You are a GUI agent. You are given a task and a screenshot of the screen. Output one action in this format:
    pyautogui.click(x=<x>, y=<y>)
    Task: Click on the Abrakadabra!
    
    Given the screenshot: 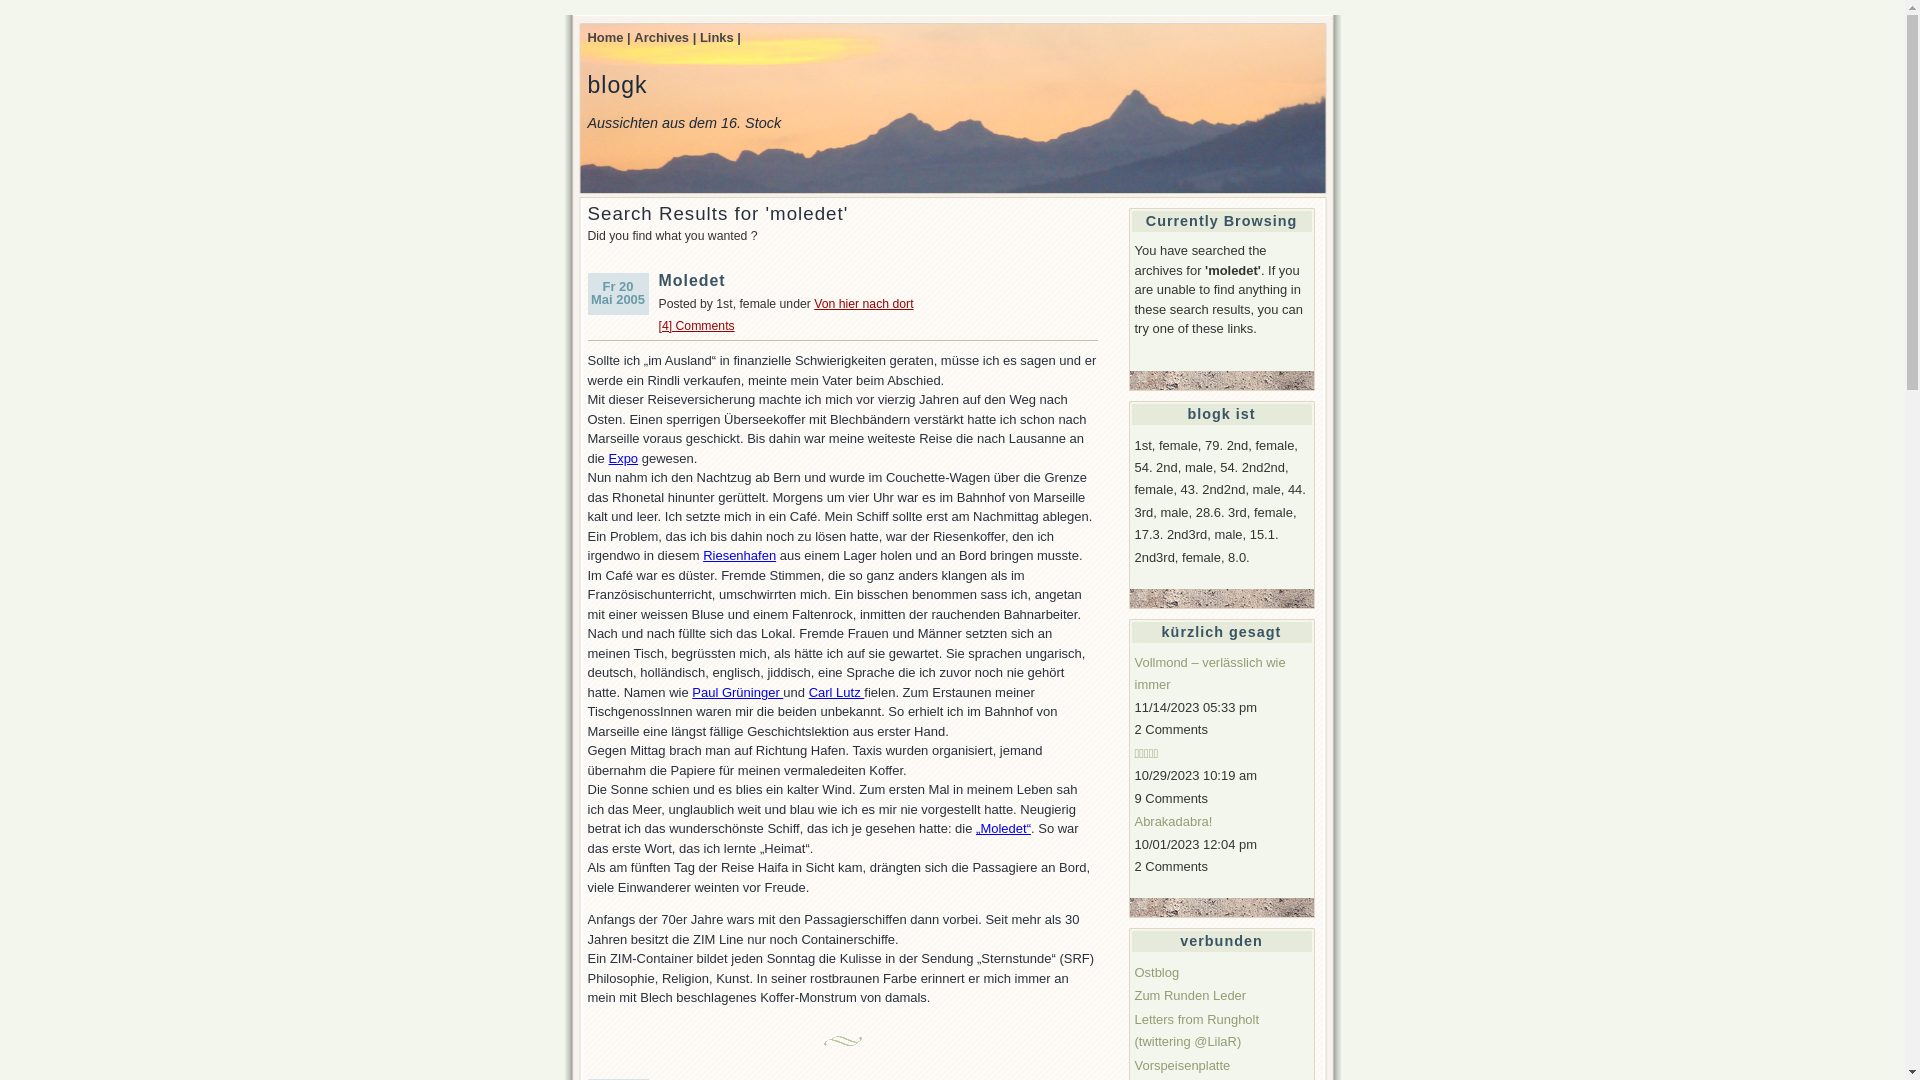 What is the action you would take?
    pyautogui.click(x=1173, y=822)
    